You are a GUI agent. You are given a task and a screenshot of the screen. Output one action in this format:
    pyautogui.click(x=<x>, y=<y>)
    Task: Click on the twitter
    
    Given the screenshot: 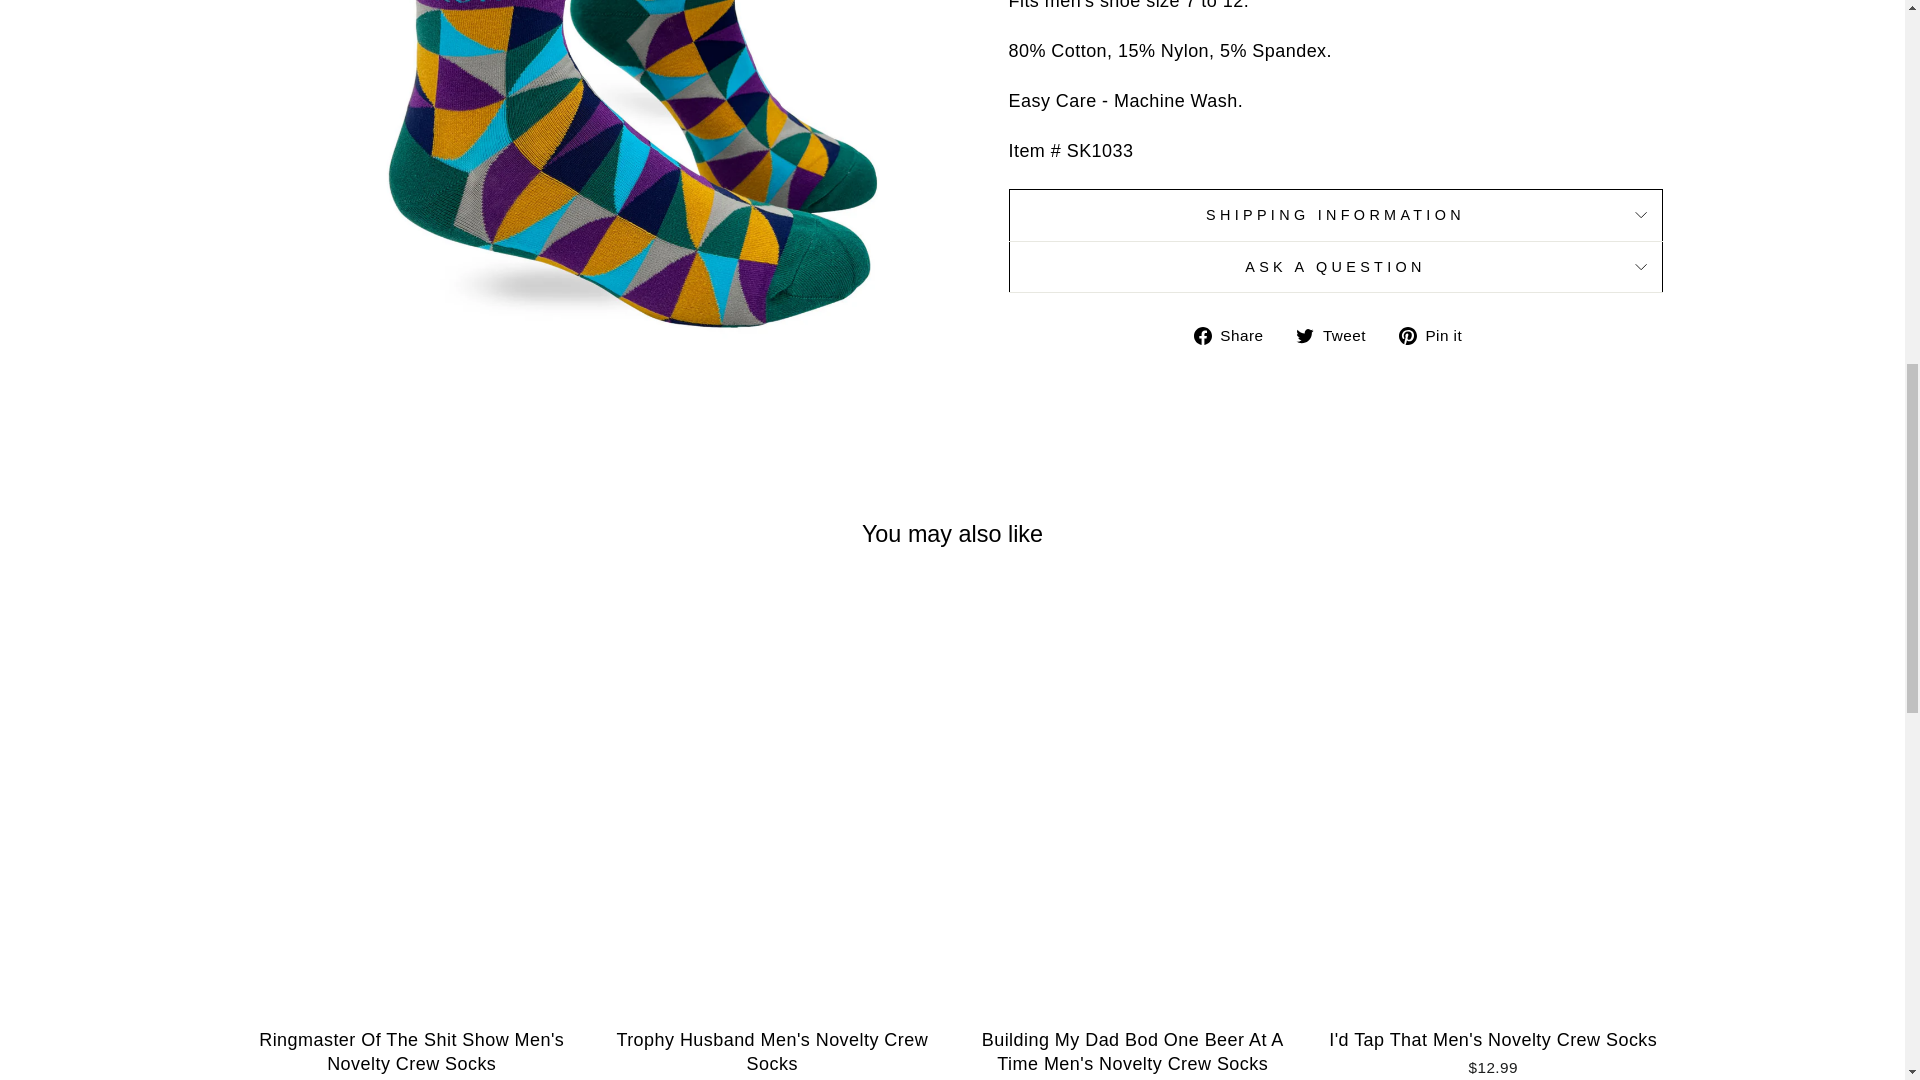 What is the action you would take?
    pyautogui.click(x=1304, y=336)
    